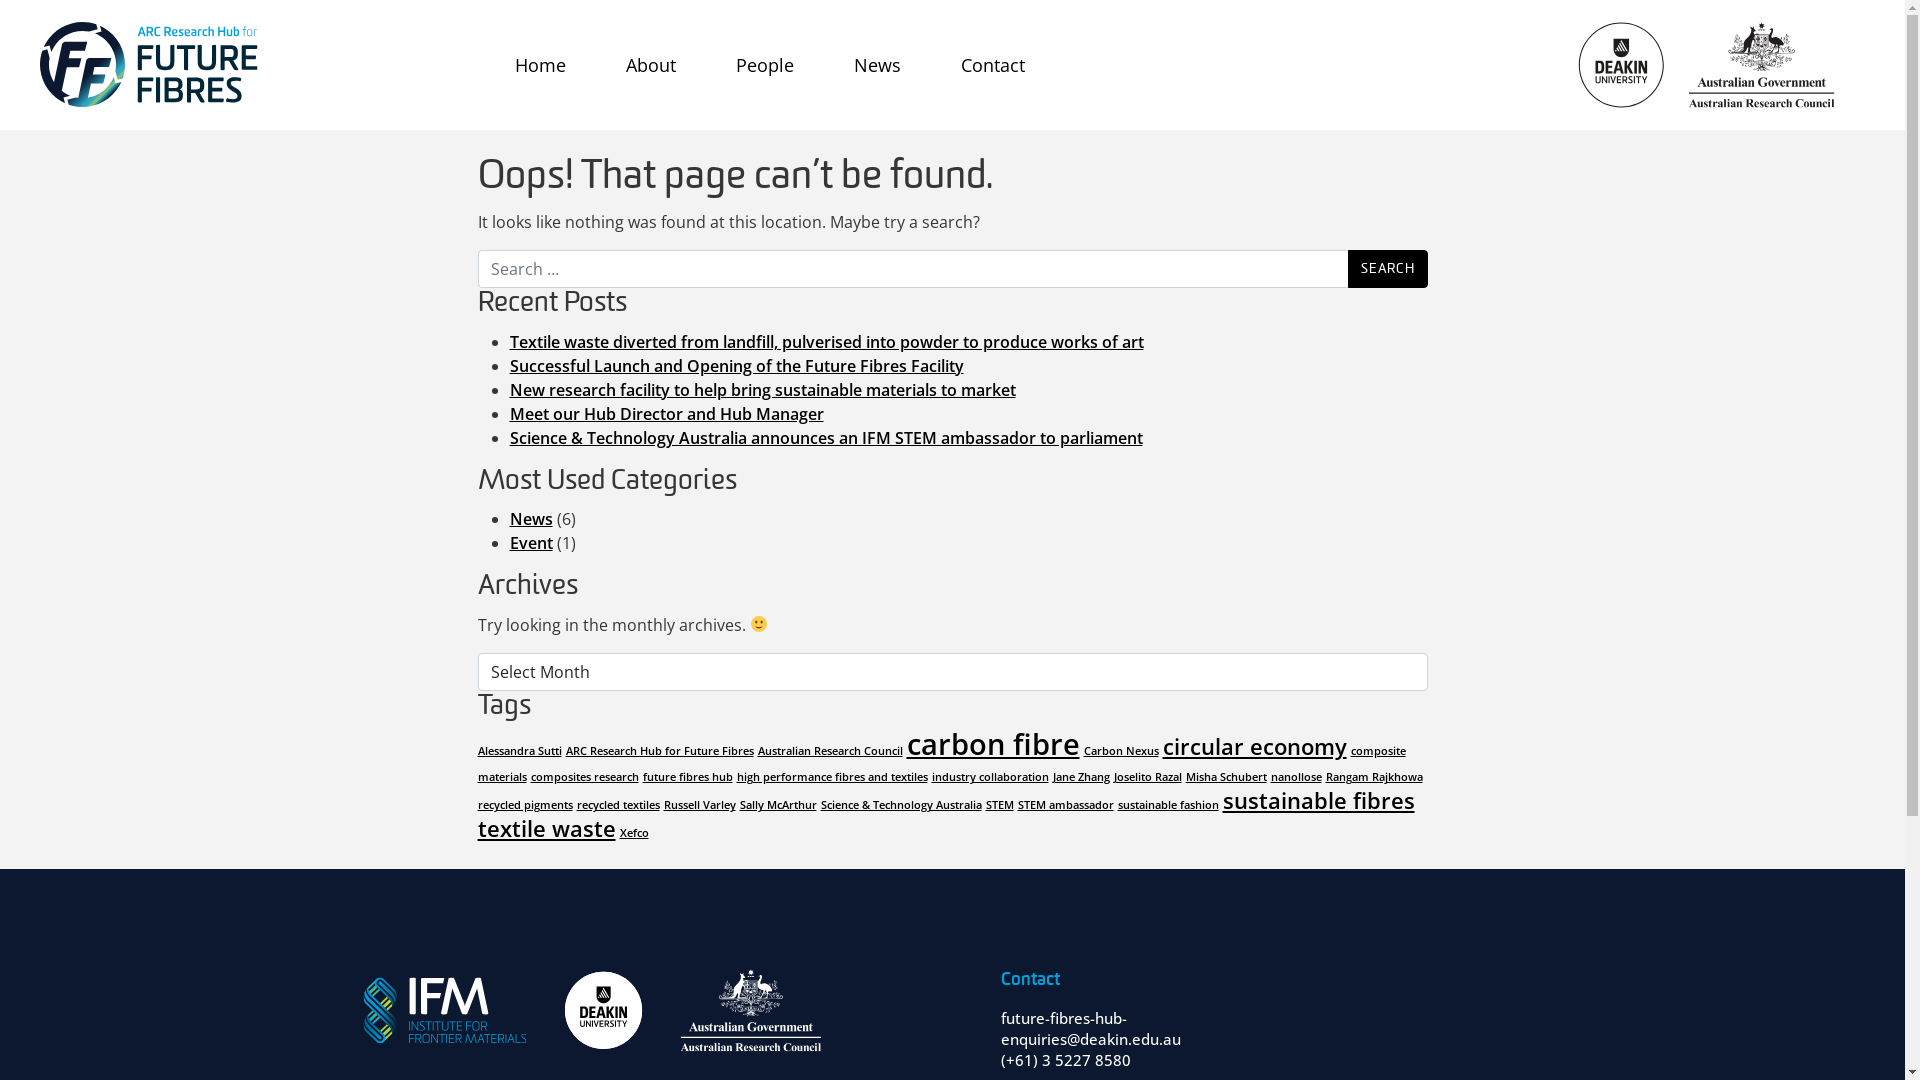 This screenshot has height=1080, width=1920. I want to click on composite materials, so click(942, 764).